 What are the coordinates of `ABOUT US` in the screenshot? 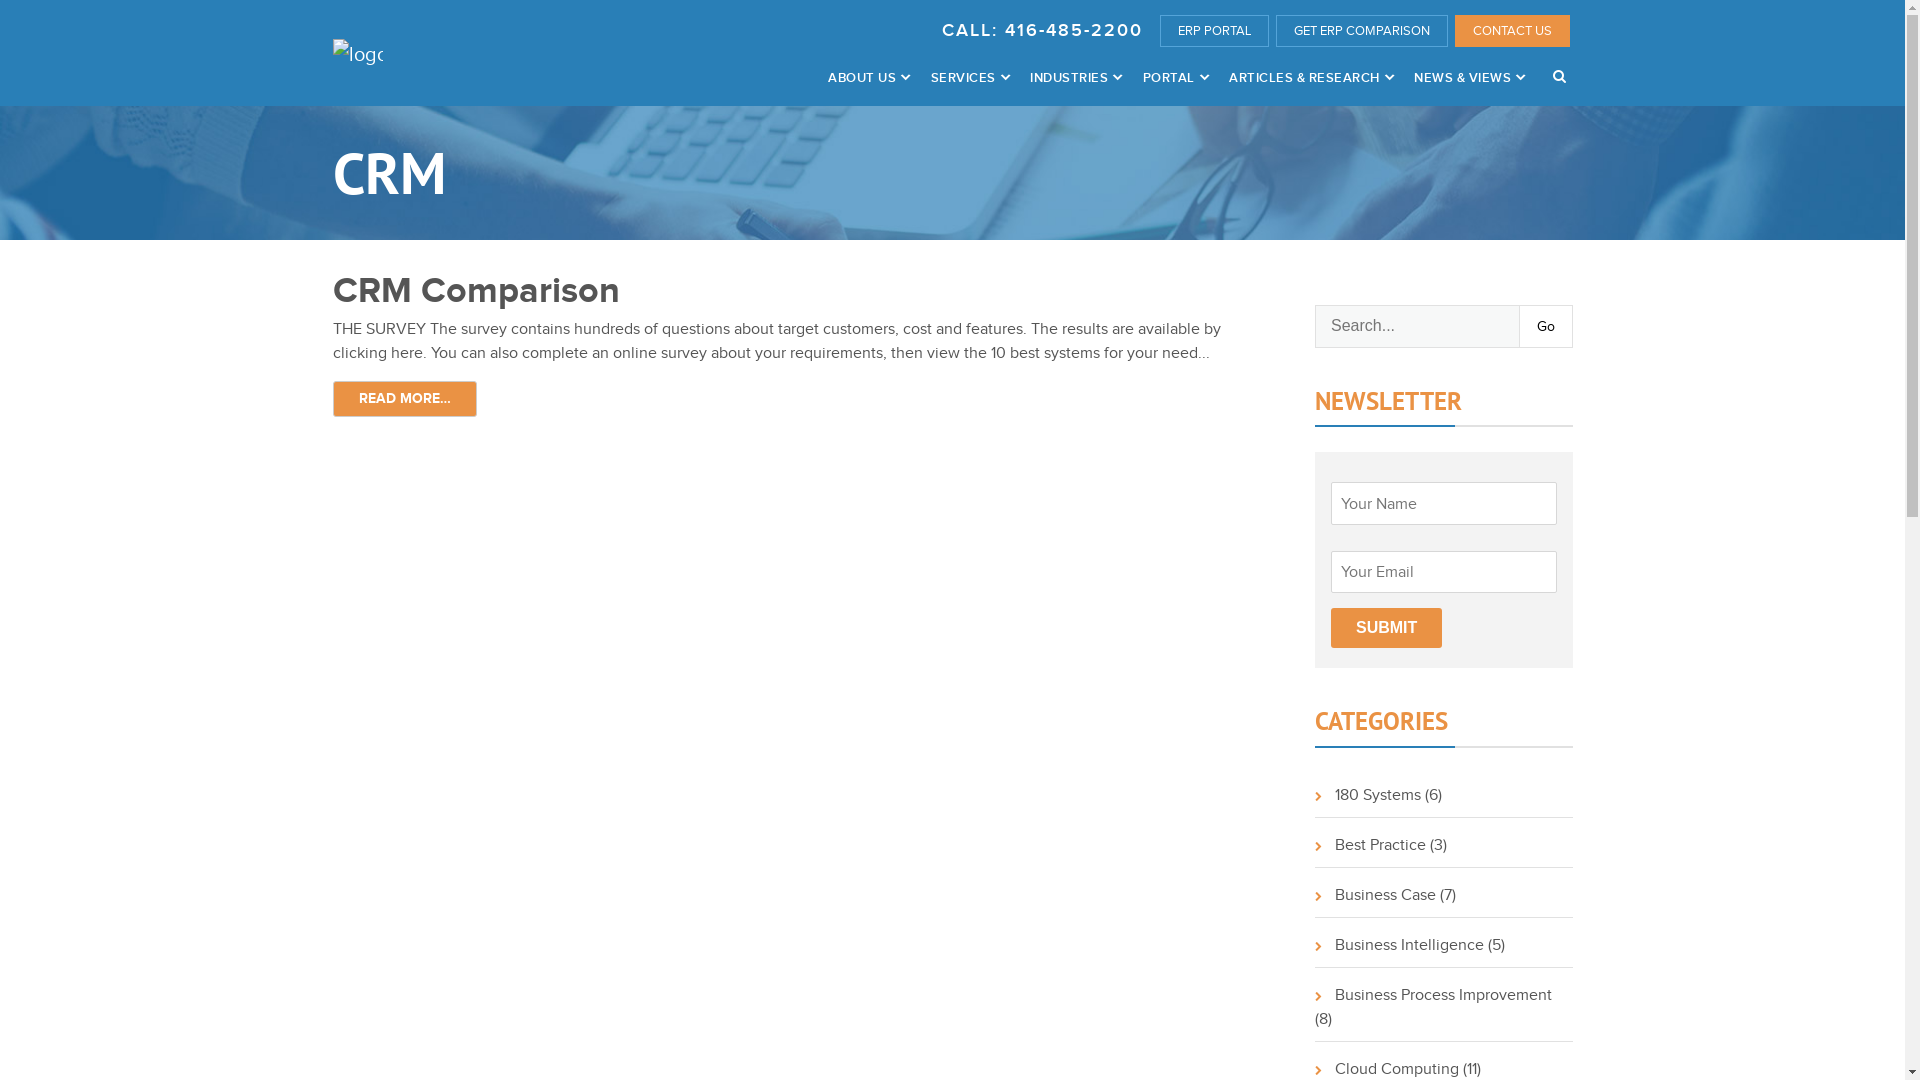 It's located at (870, 78).